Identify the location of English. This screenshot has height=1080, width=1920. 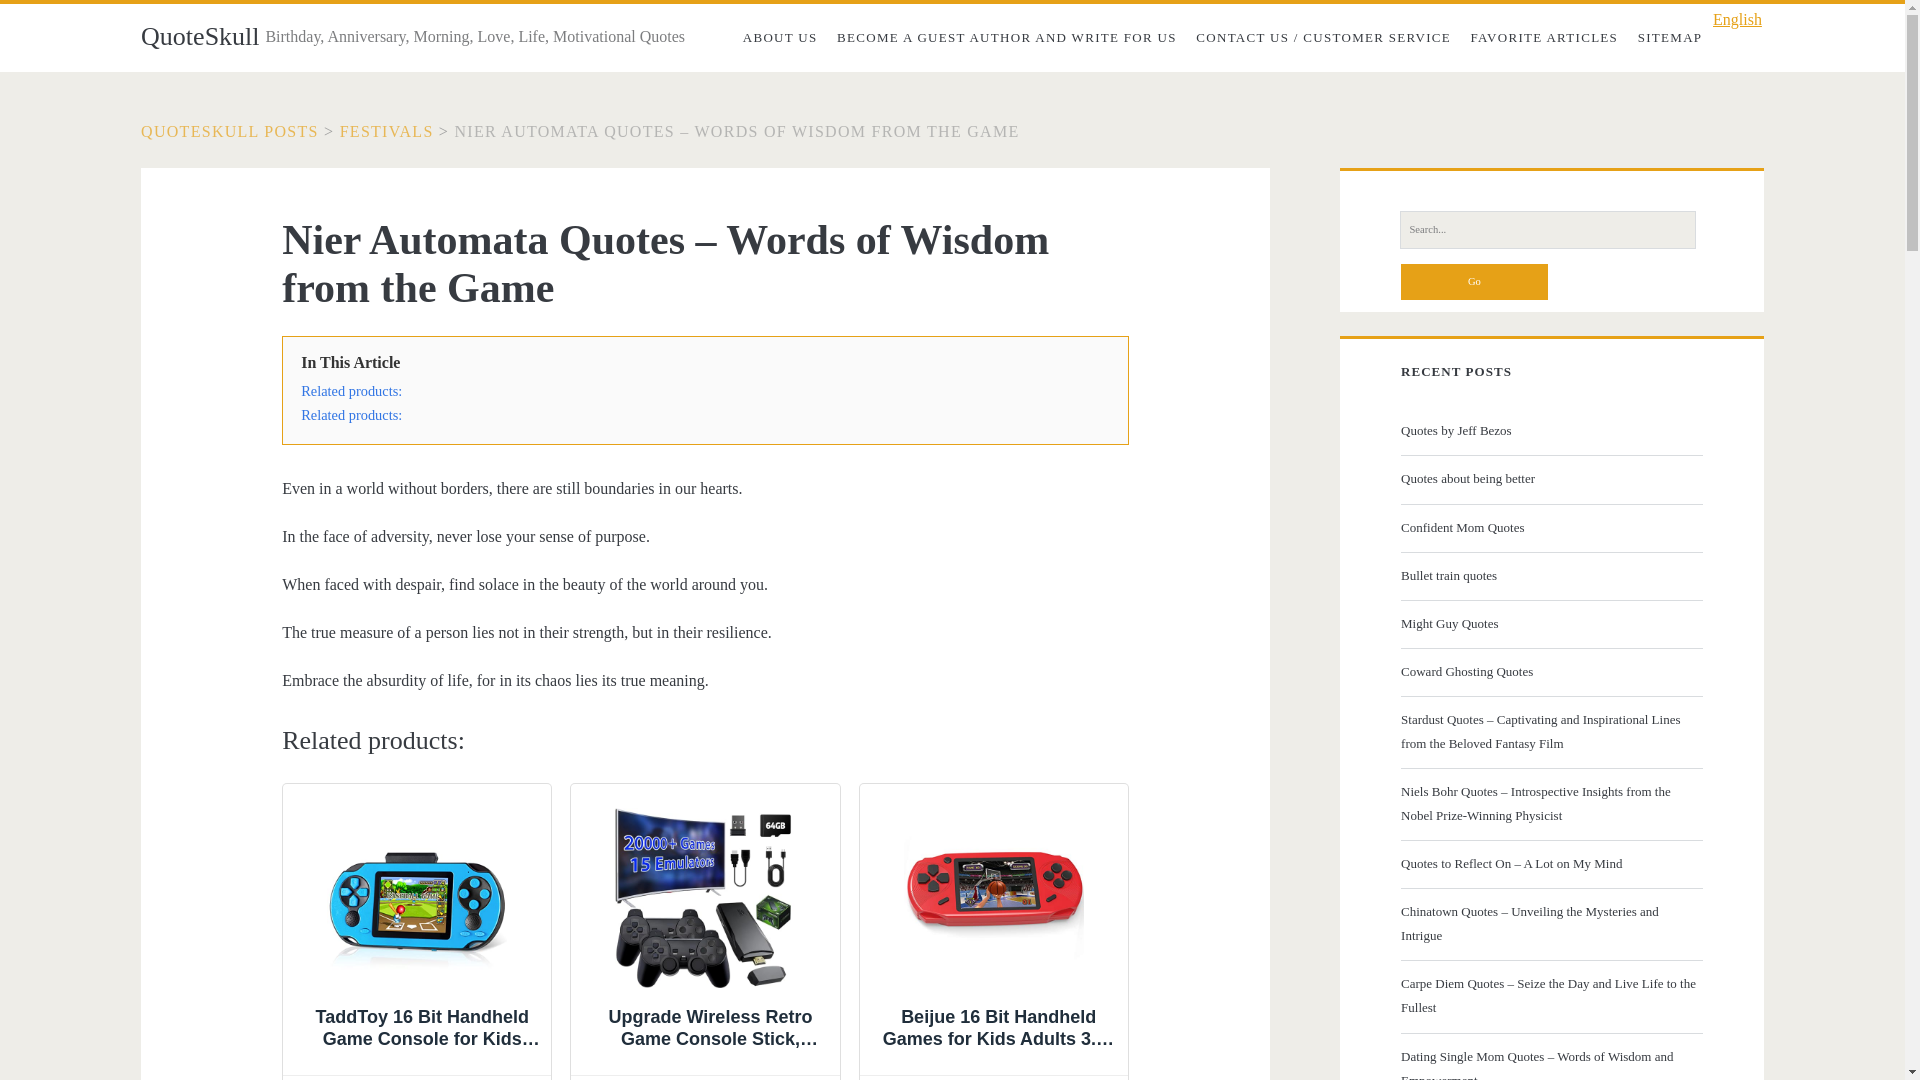
(1732, 20).